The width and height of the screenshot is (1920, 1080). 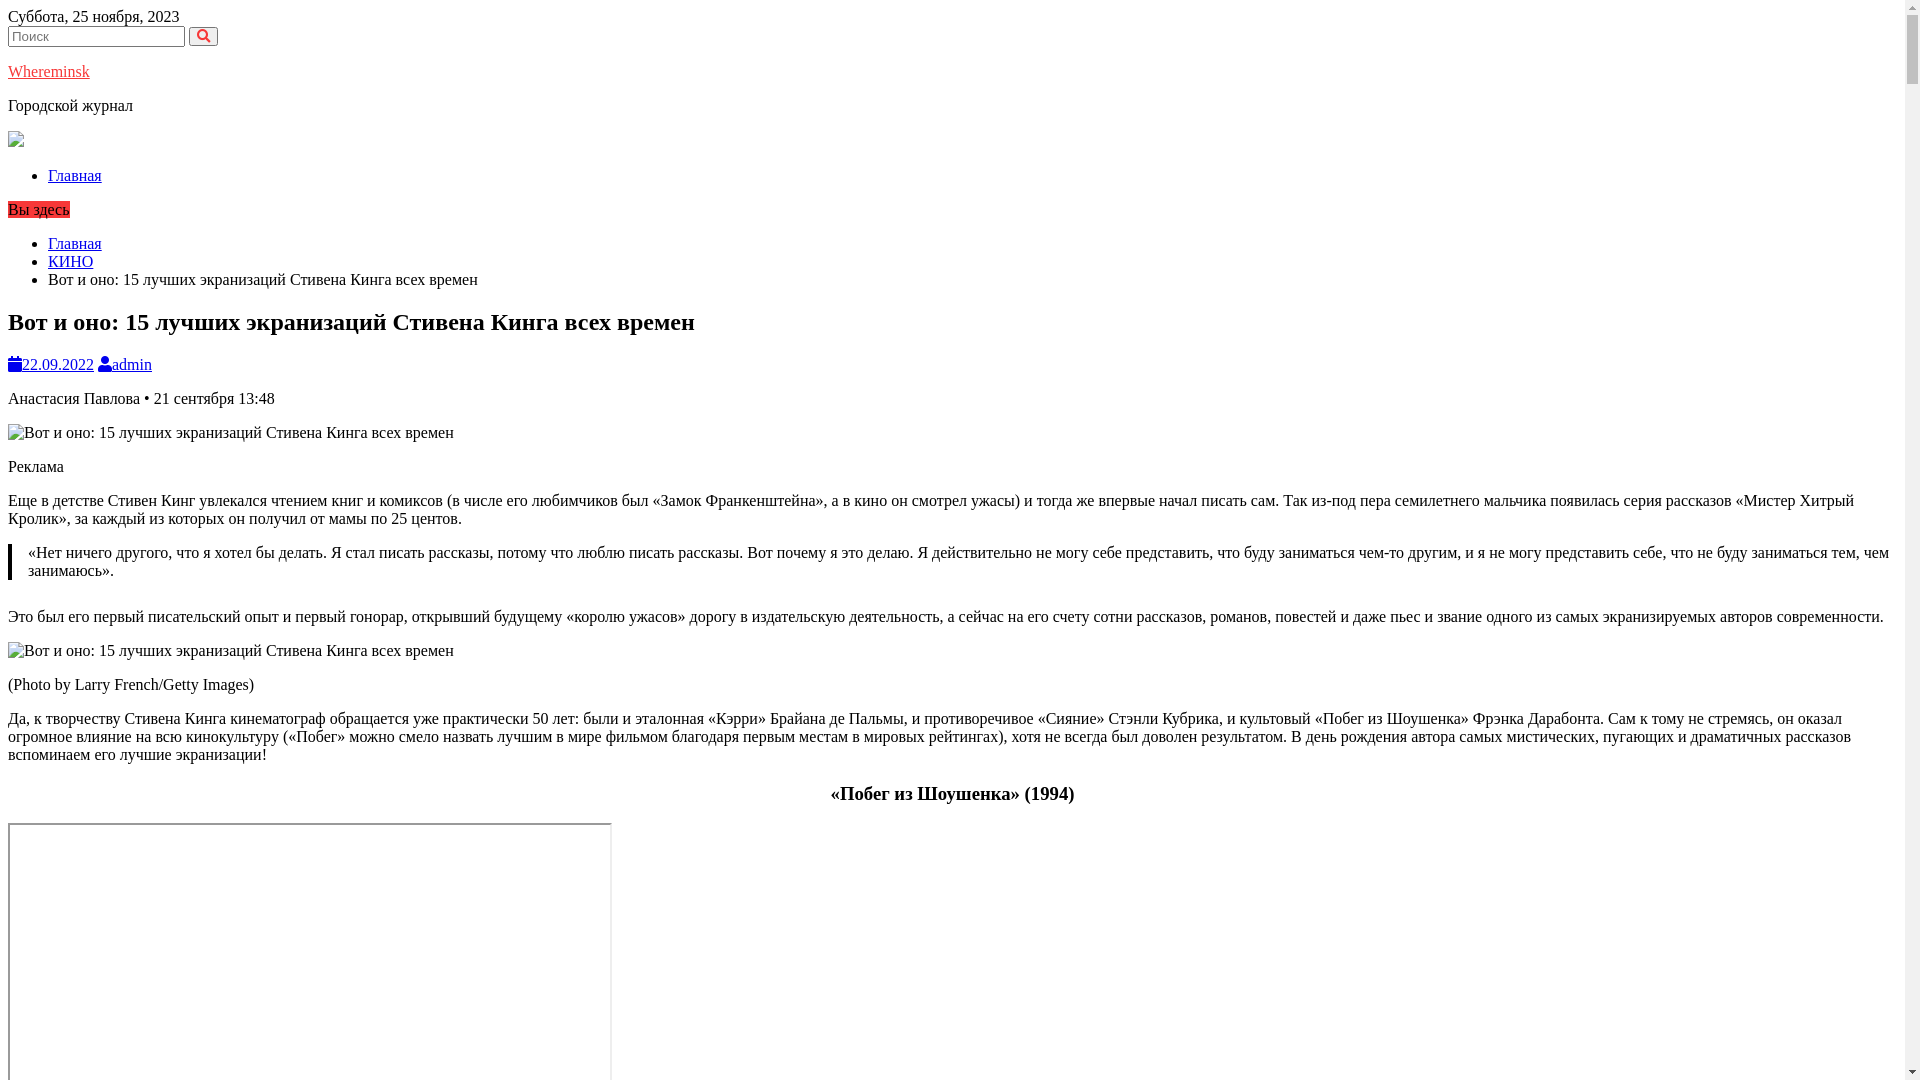 I want to click on Whereminsk, so click(x=49, y=72).